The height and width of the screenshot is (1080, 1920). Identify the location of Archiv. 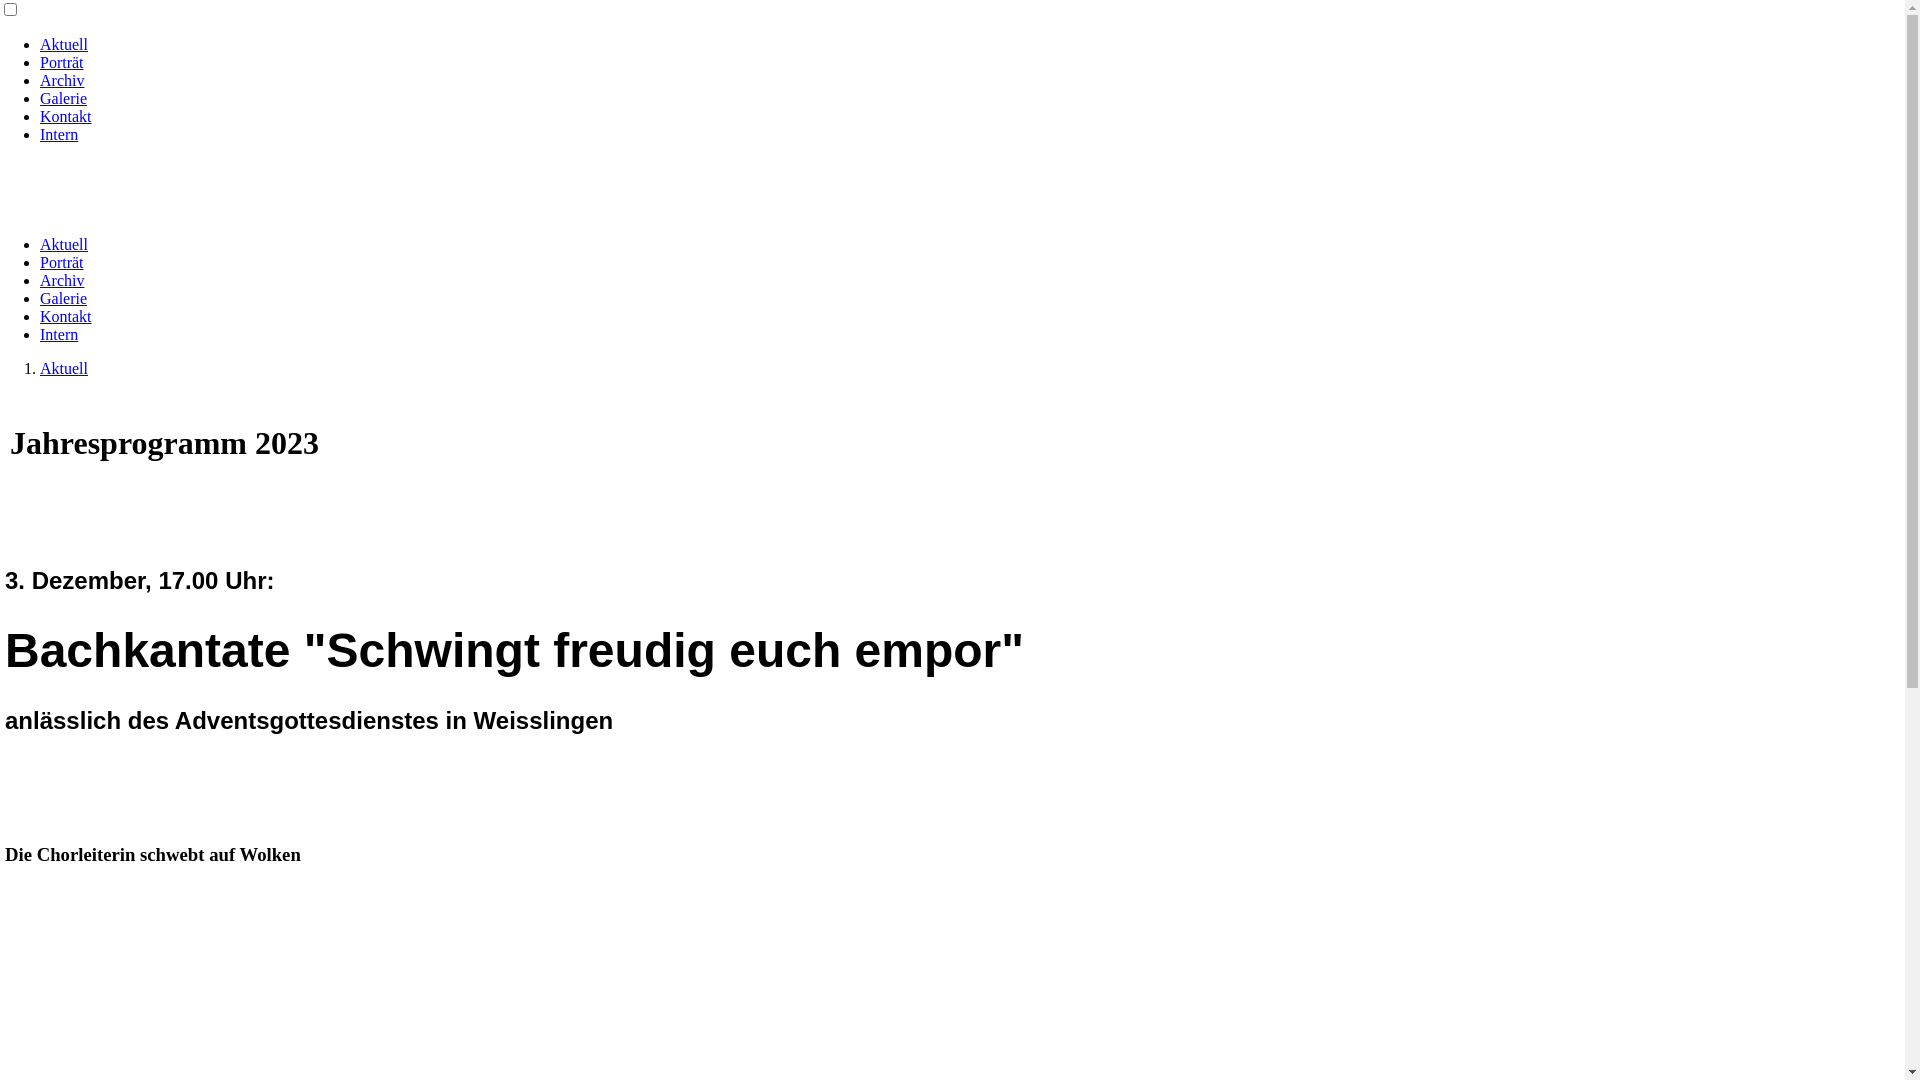
(62, 280).